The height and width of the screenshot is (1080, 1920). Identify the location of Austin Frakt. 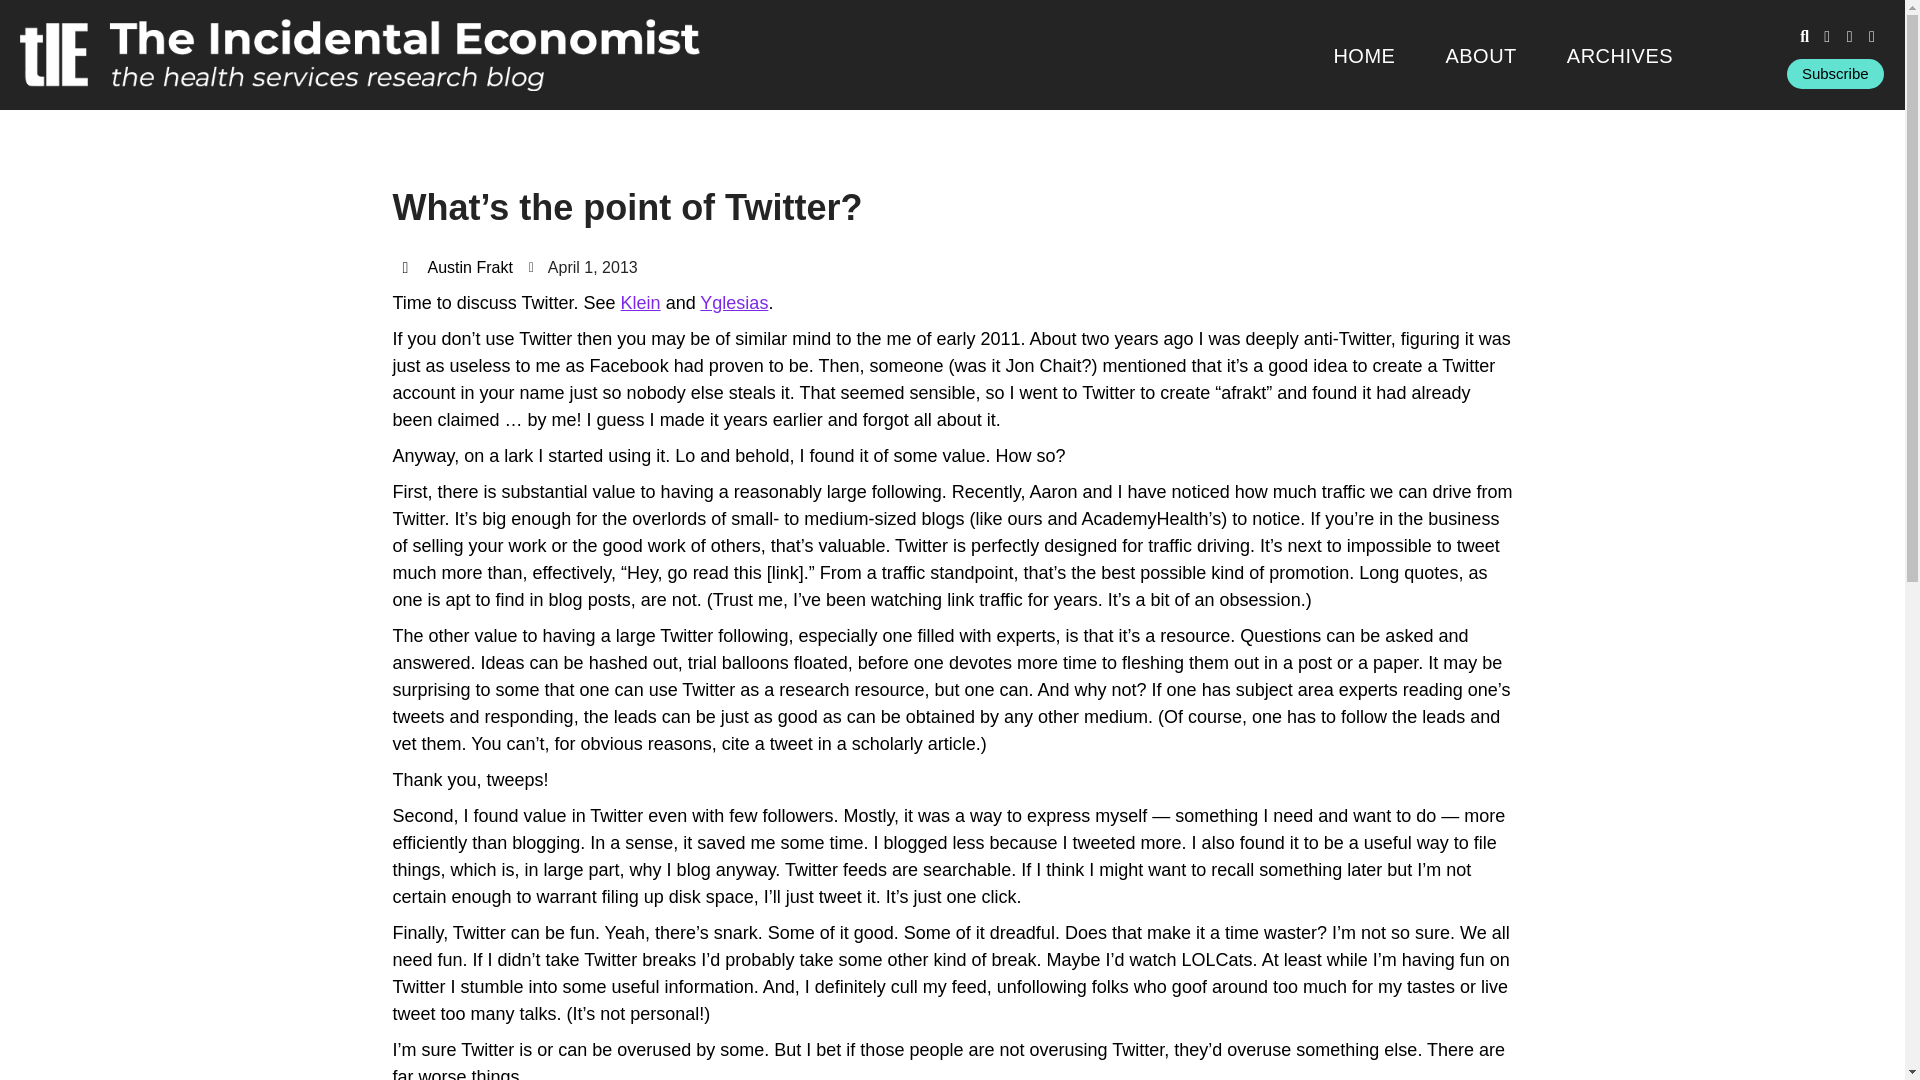
(456, 267).